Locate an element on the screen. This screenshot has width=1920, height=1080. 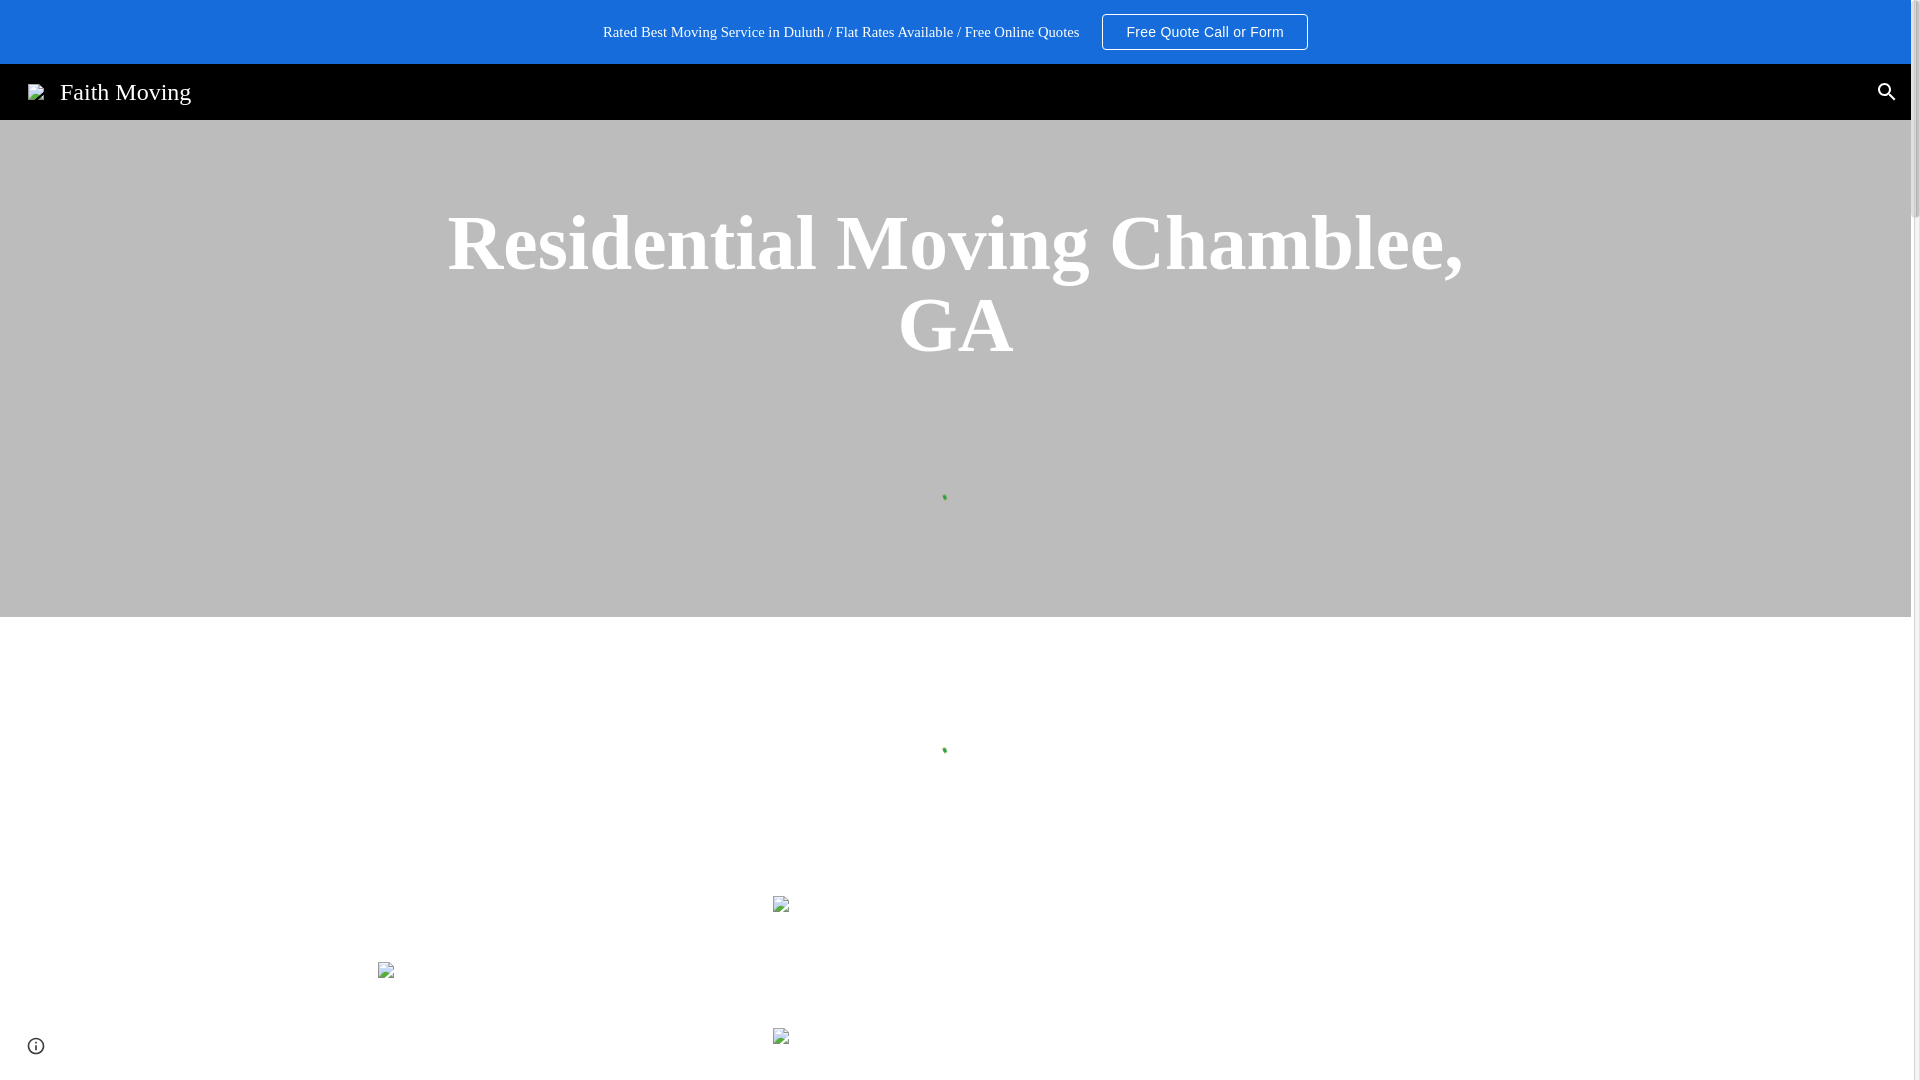
SERVICES is located at coordinates (1132, 88).